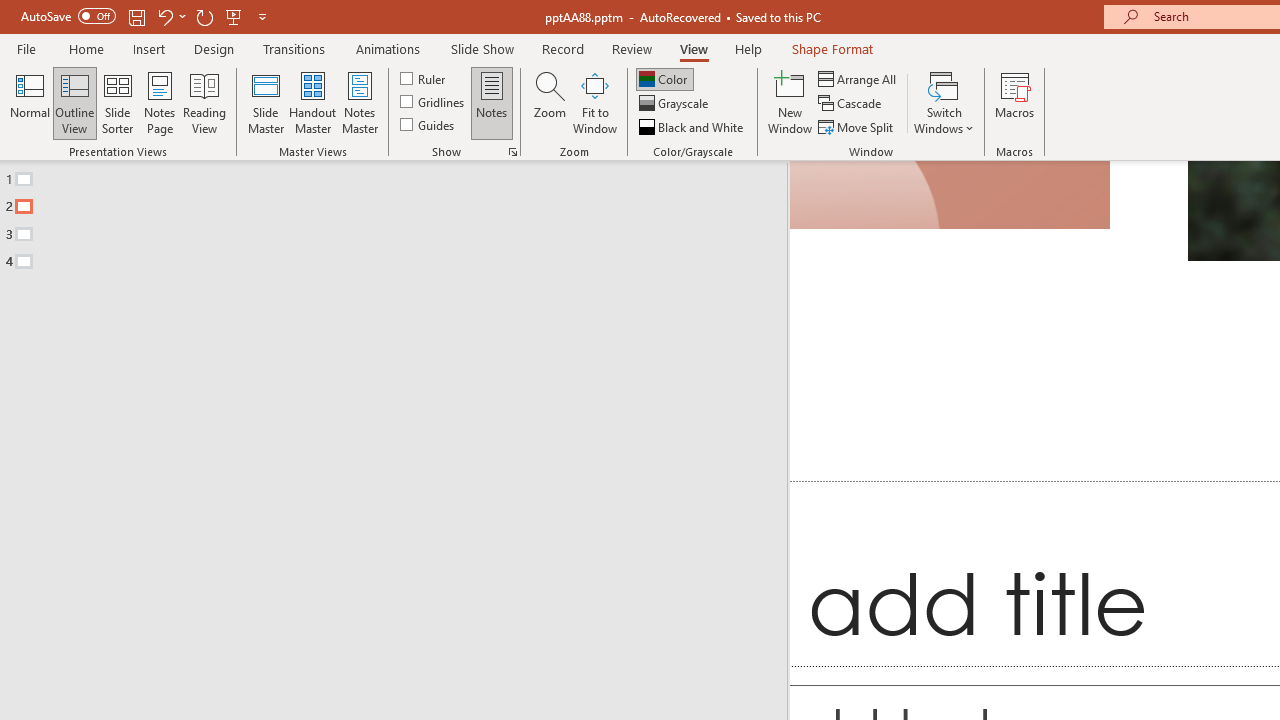 This screenshot has width=1280, height=720. What do you see at coordinates (74, 102) in the screenshot?
I see `Outline View` at bounding box center [74, 102].